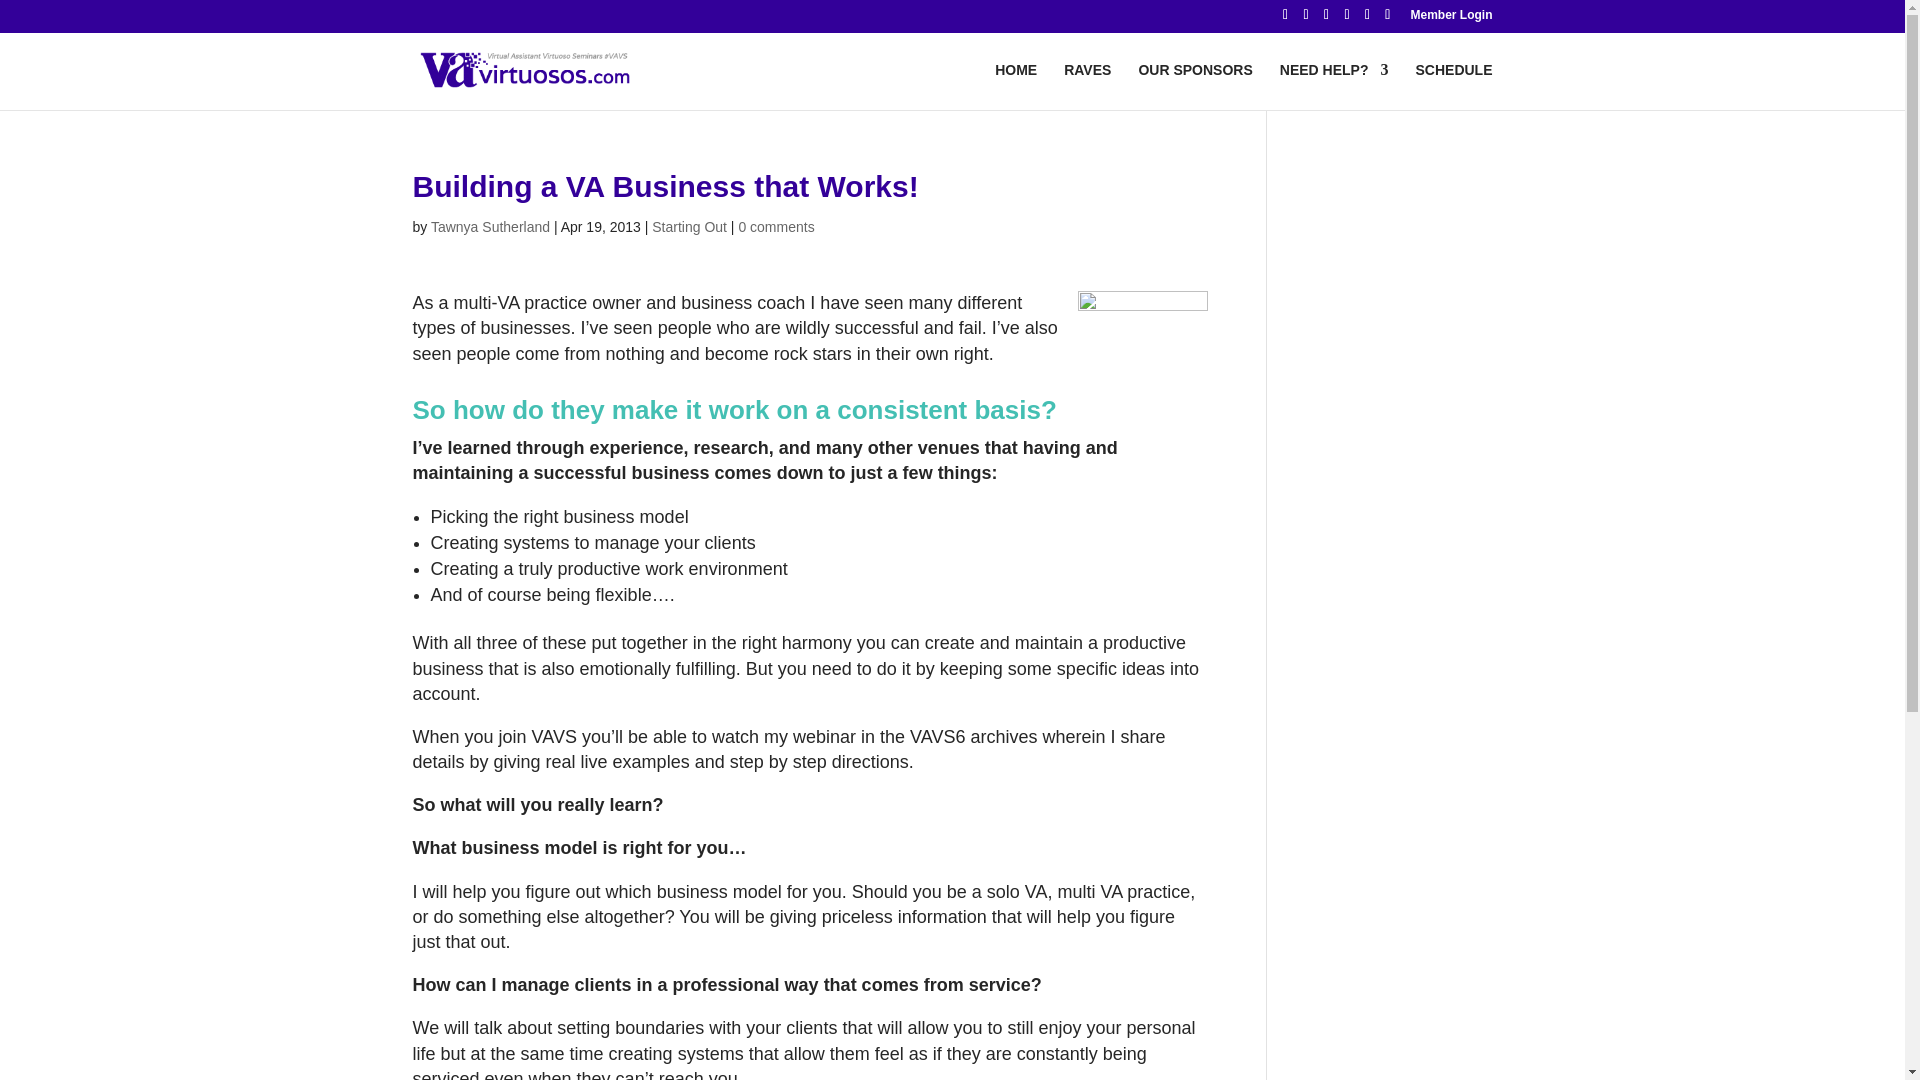  Describe the element at coordinates (1450, 19) in the screenshot. I see `Member Login` at that location.